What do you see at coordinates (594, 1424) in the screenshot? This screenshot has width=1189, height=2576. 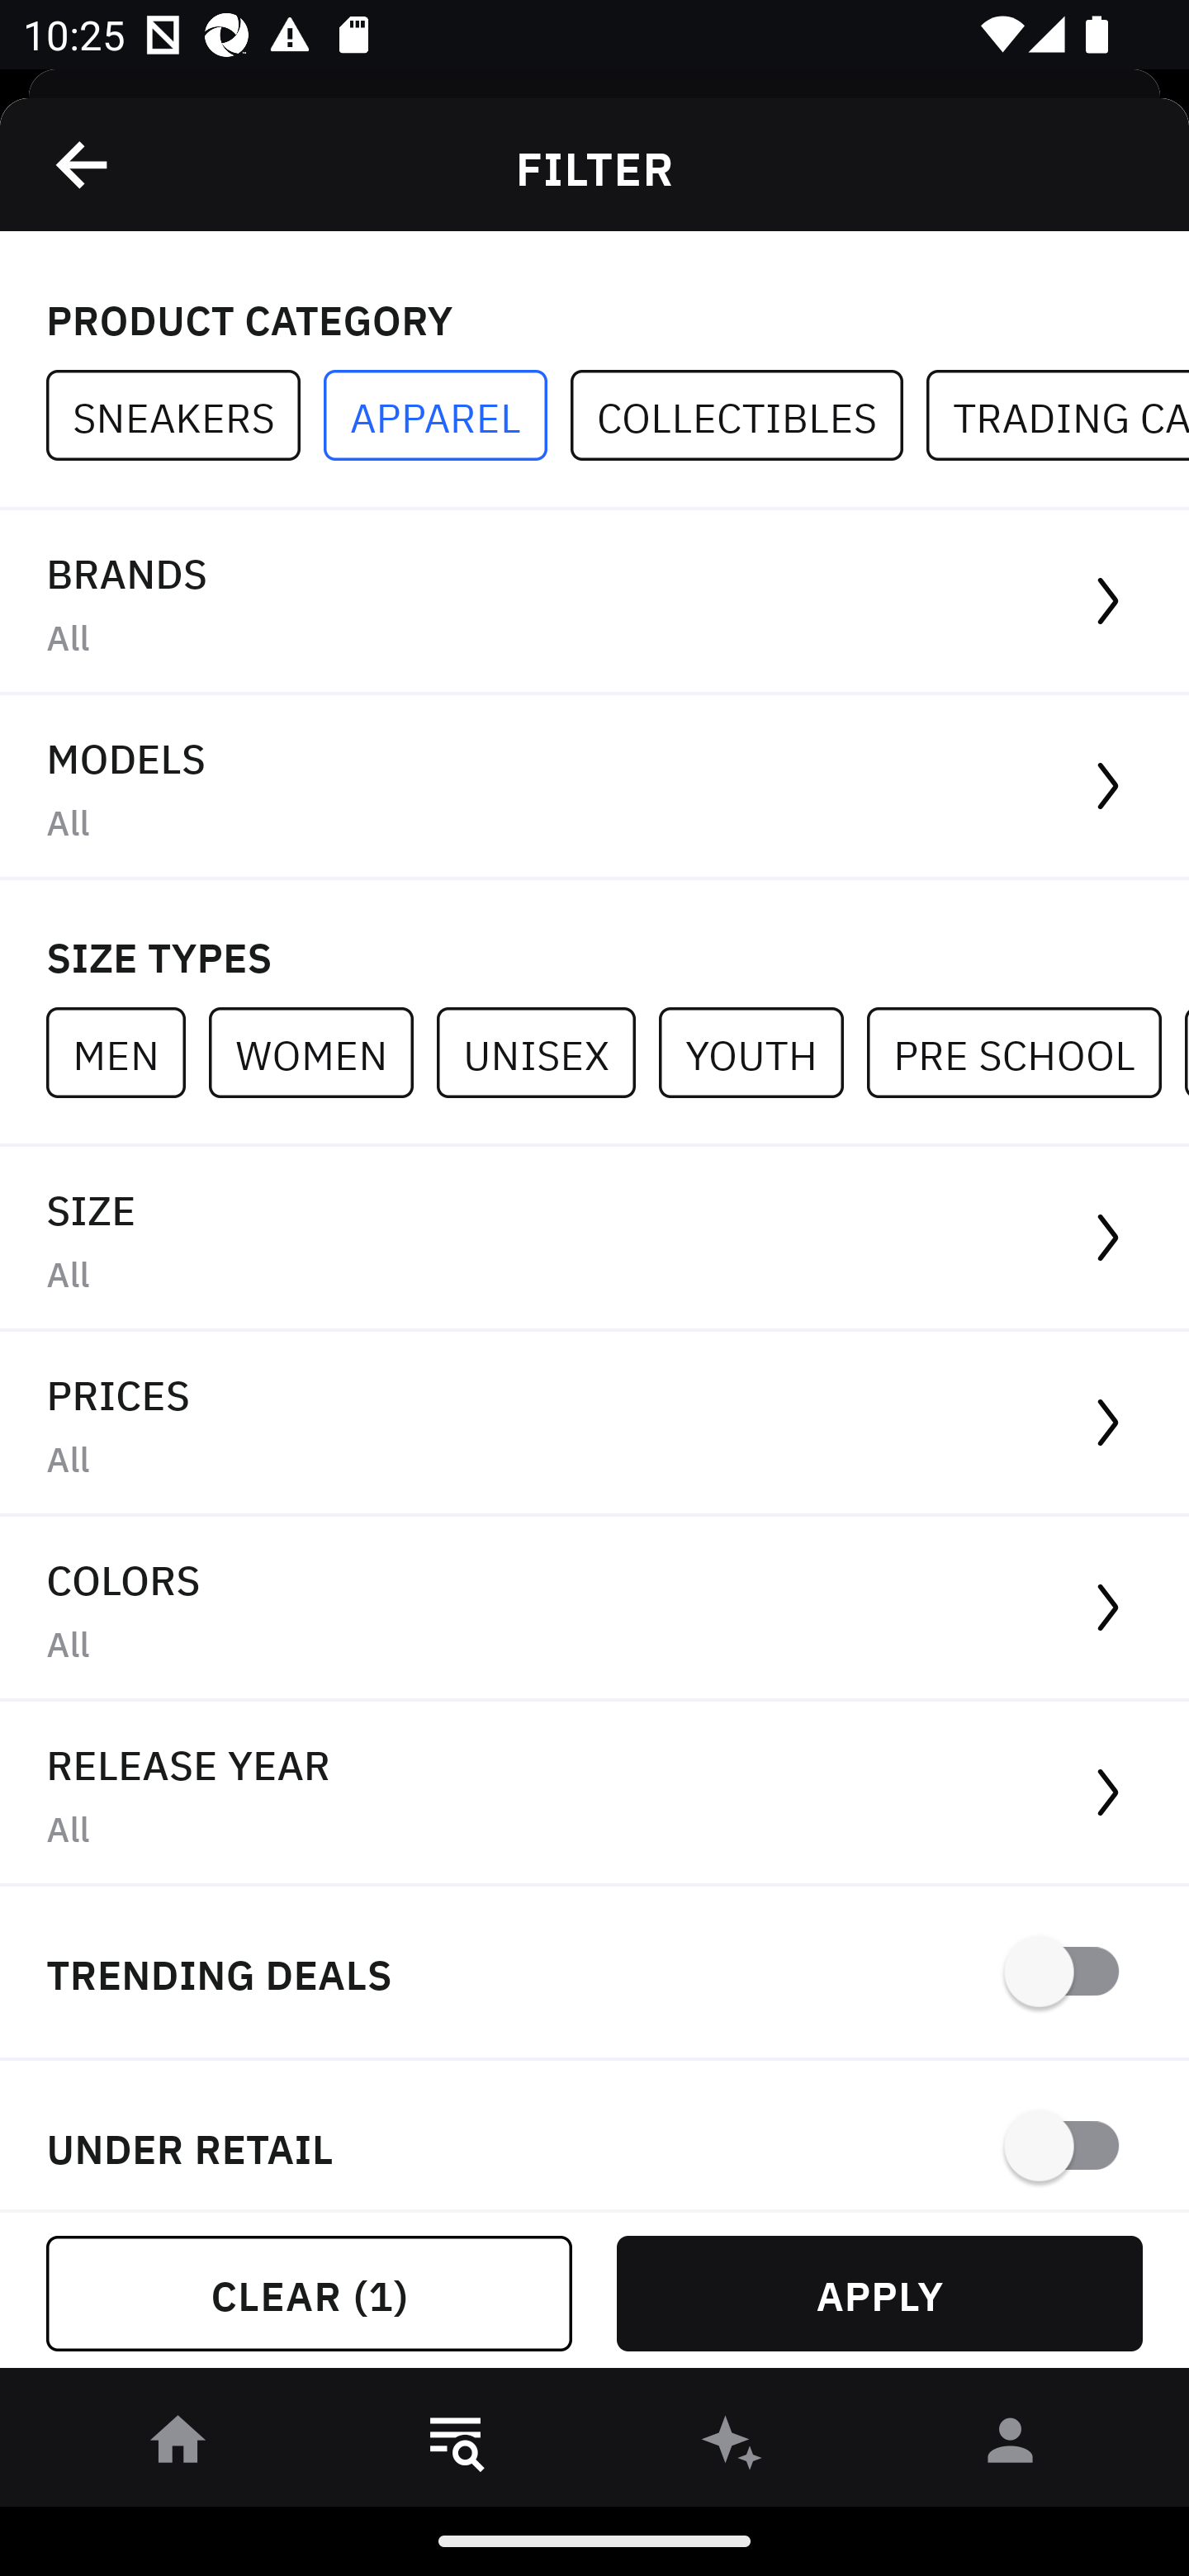 I see `PRICES All` at bounding box center [594, 1424].